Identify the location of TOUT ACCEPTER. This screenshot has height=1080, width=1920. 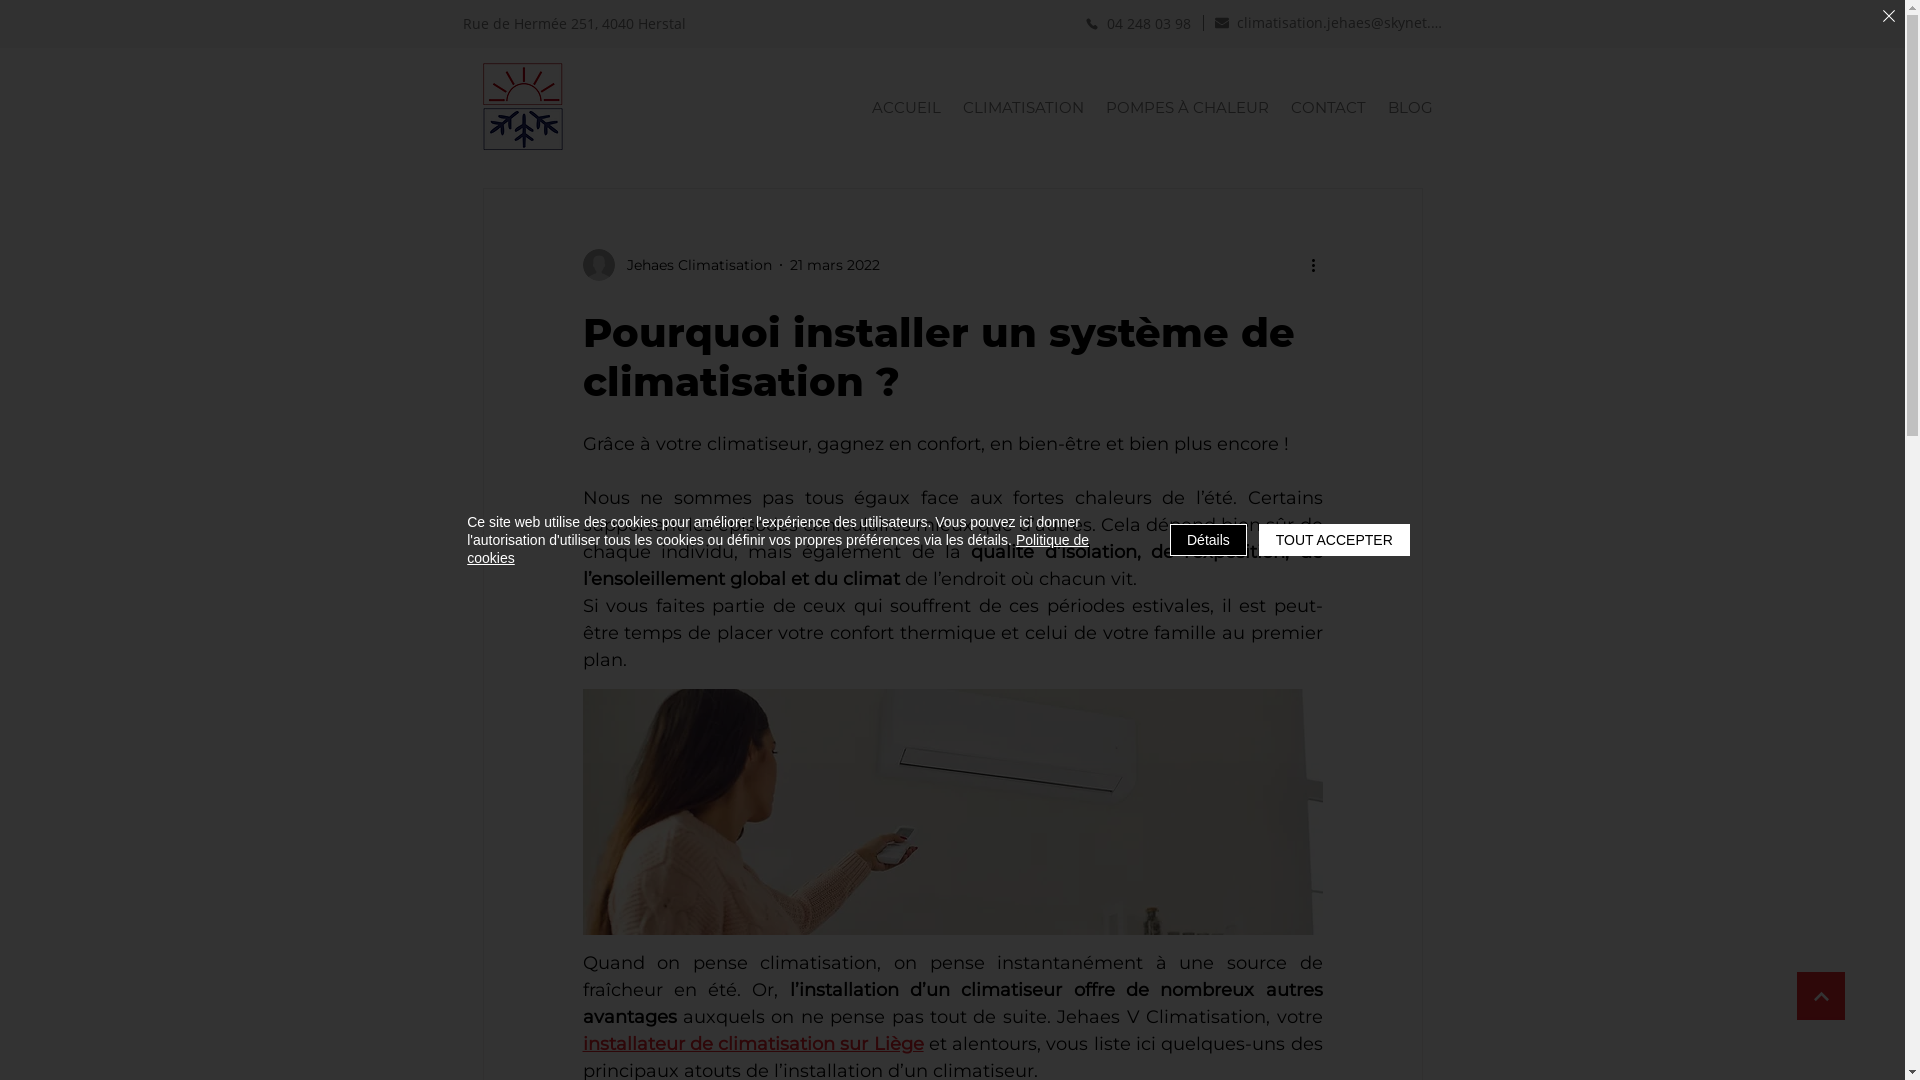
(1334, 540).